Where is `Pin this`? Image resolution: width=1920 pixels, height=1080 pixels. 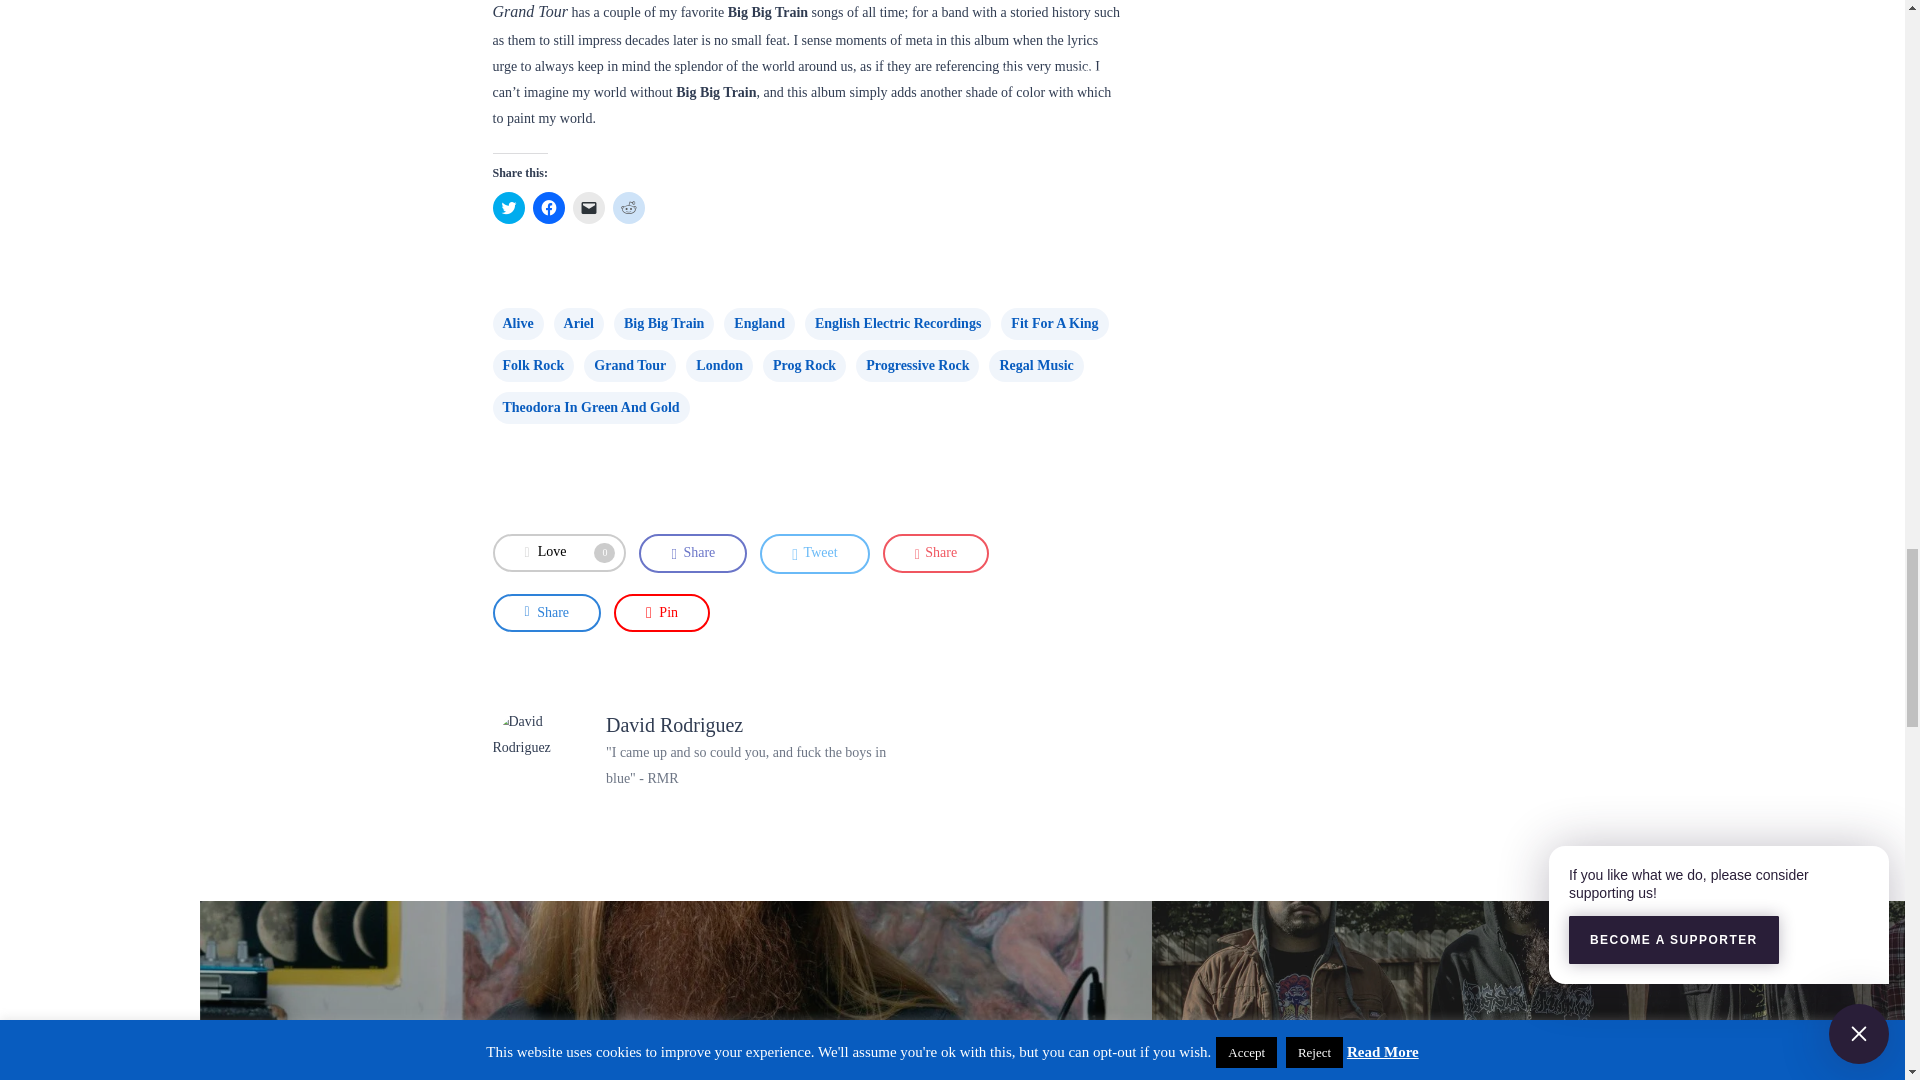
Pin this is located at coordinates (662, 612).